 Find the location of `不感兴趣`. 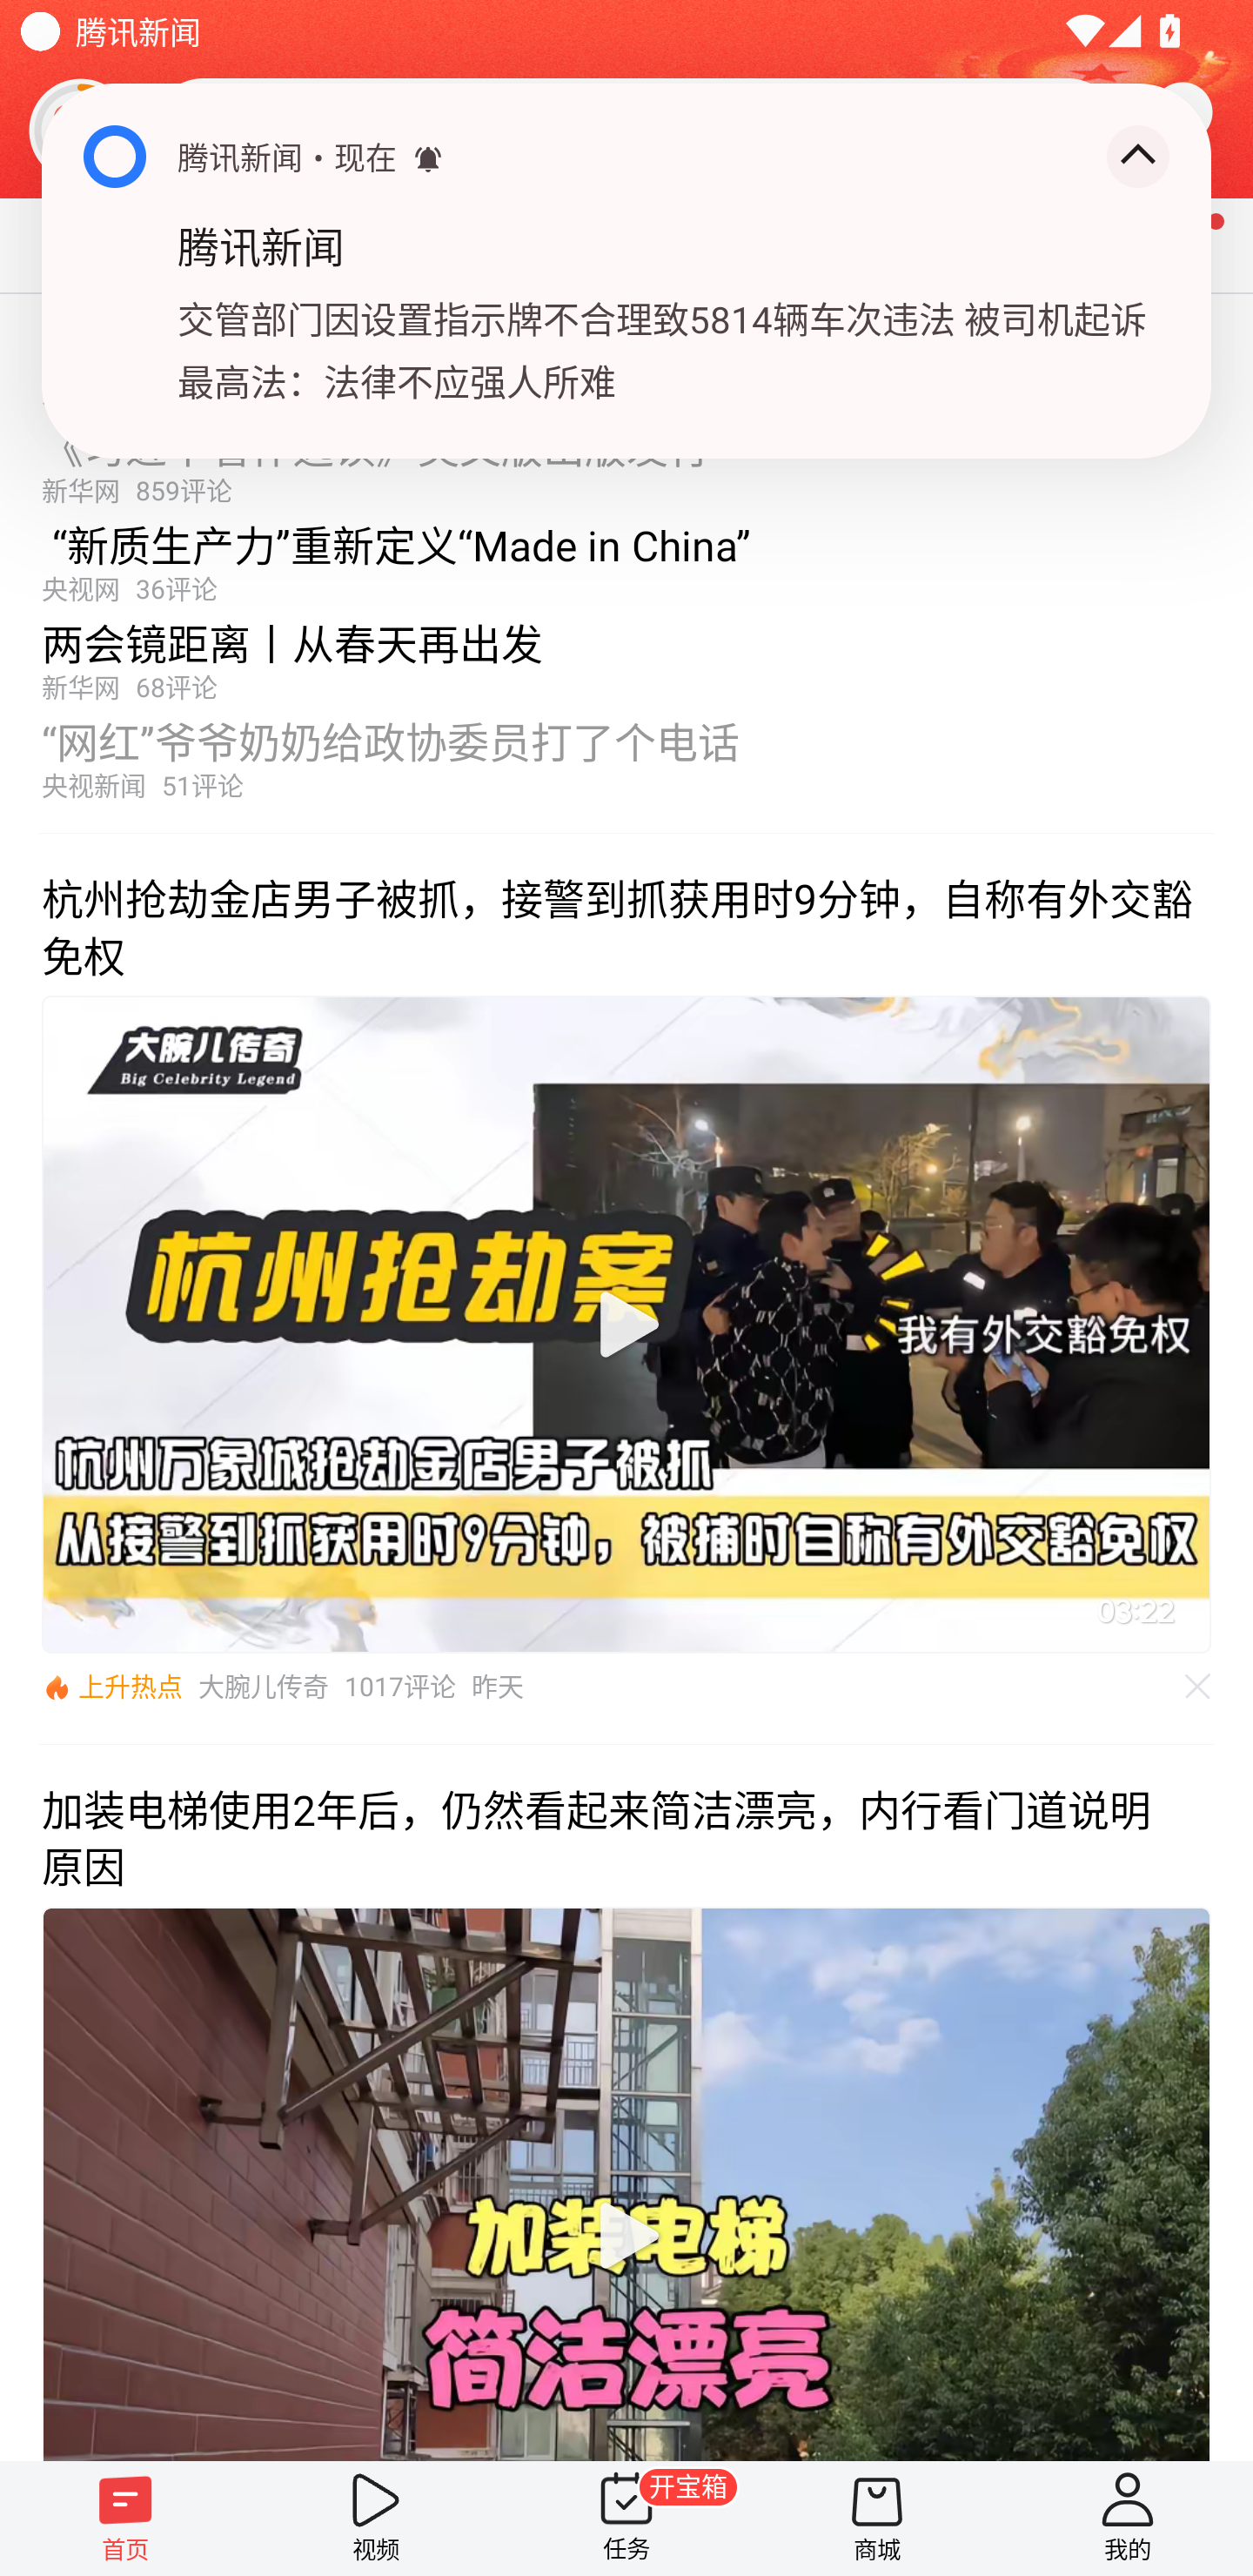

不感兴趣 is located at coordinates (1198, 1687).